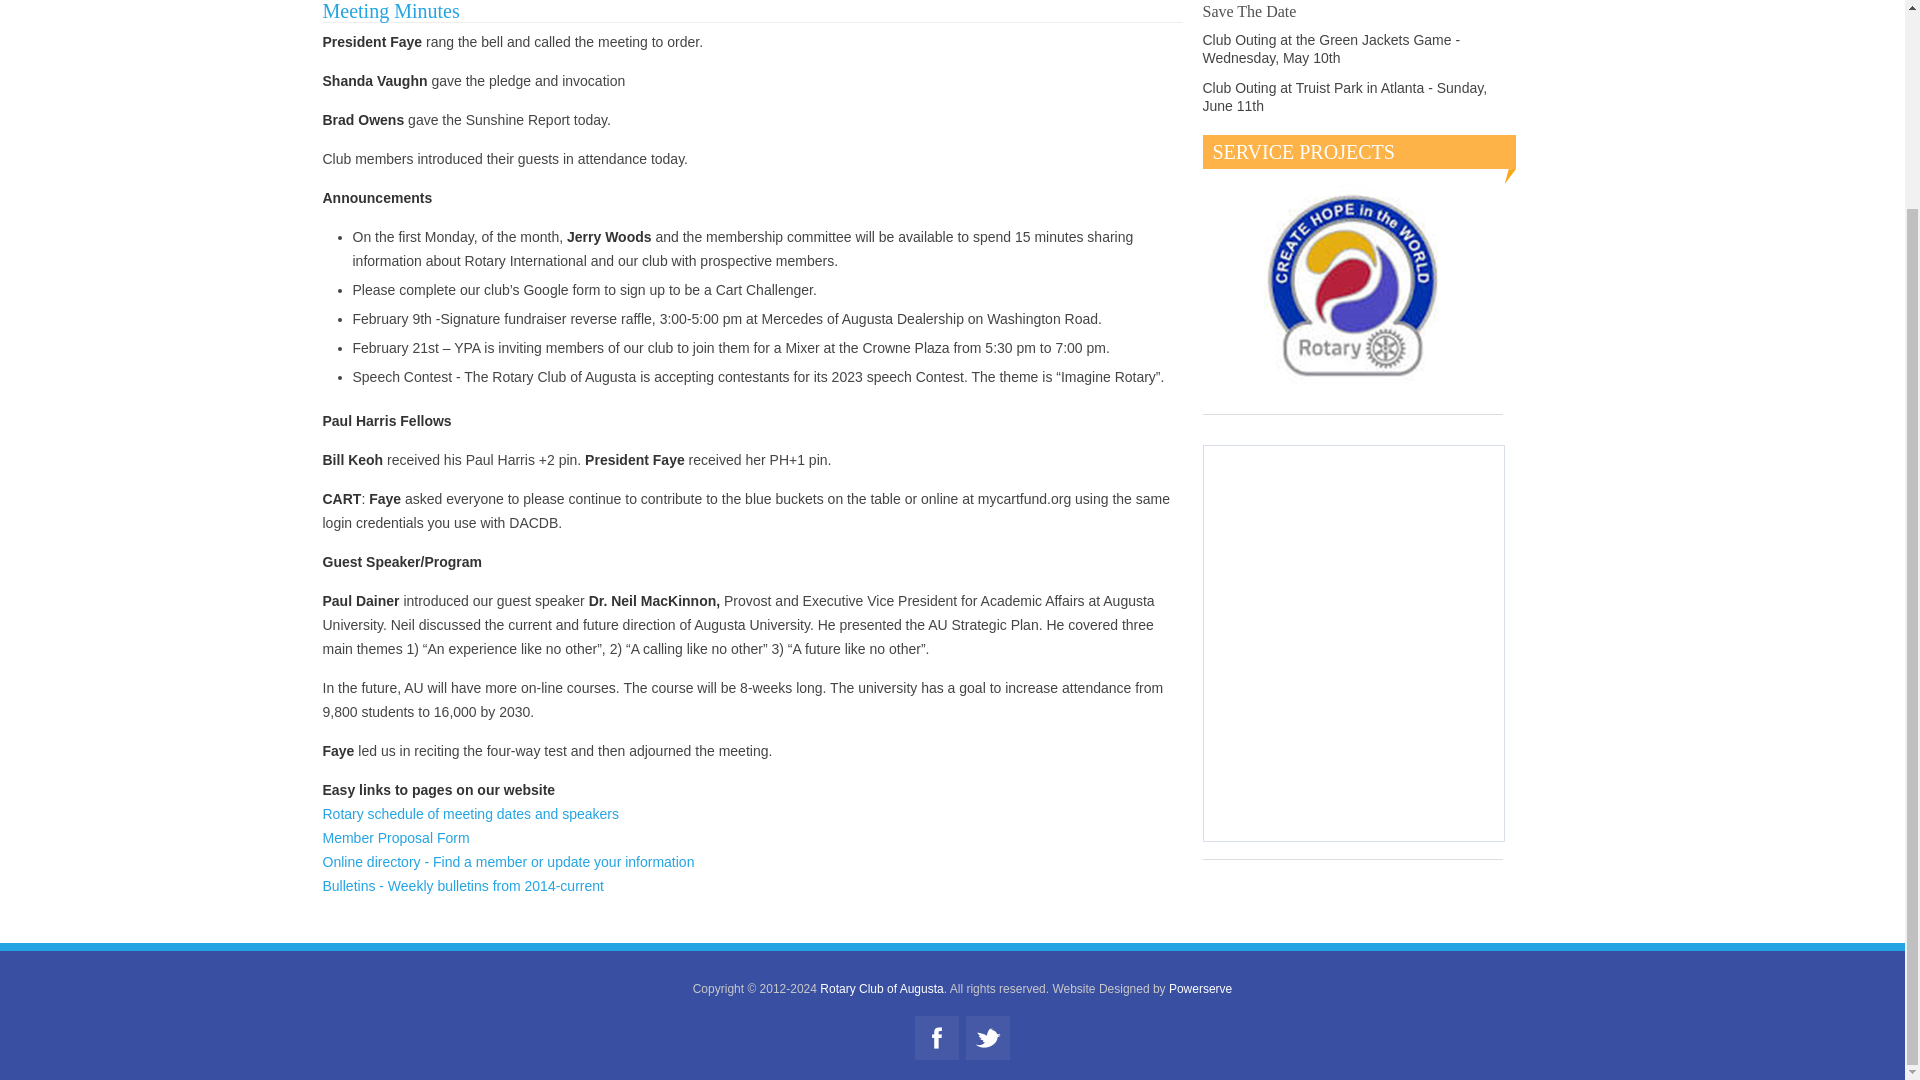 The height and width of the screenshot is (1080, 1920). Describe the element at coordinates (470, 813) in the screenshot. I see `Rotary schedule of meeting dates and speakers` at that location.